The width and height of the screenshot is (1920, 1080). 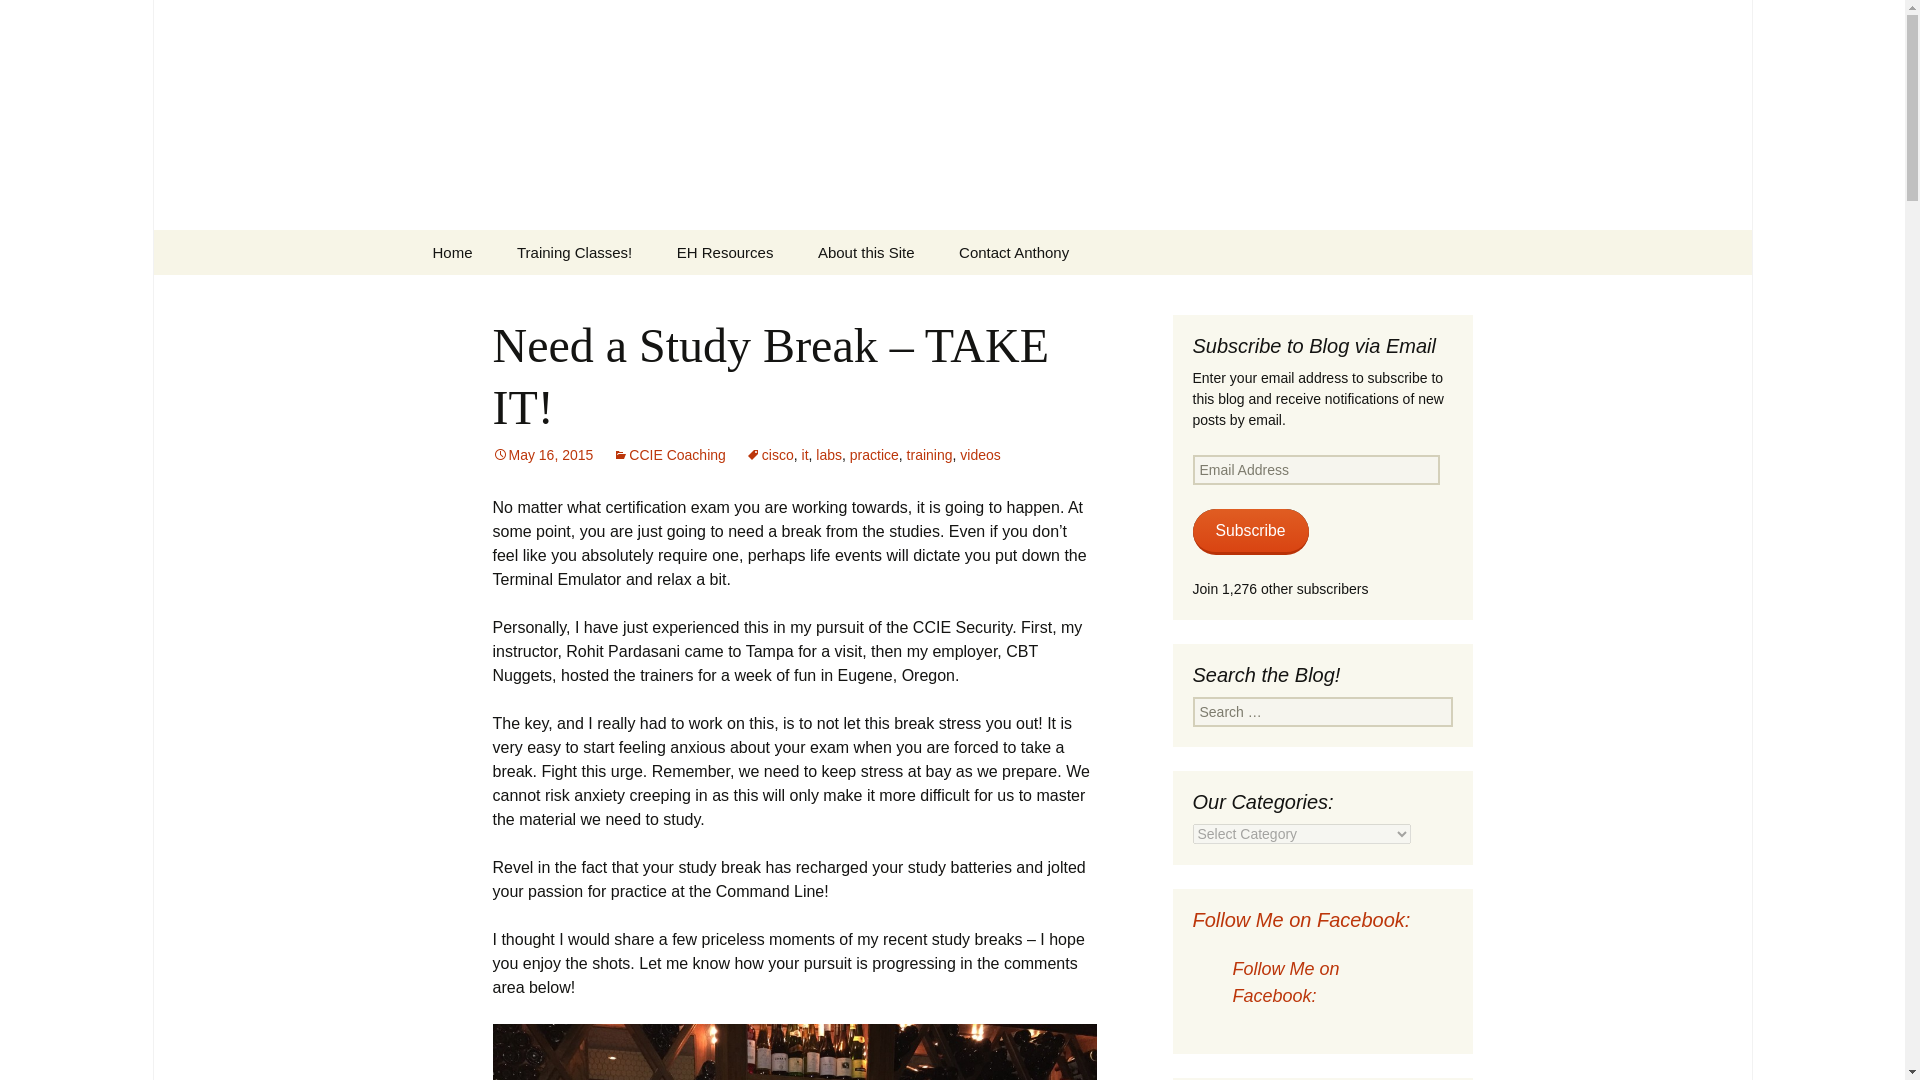 I want to click on labs, so click(x=829, y=455).